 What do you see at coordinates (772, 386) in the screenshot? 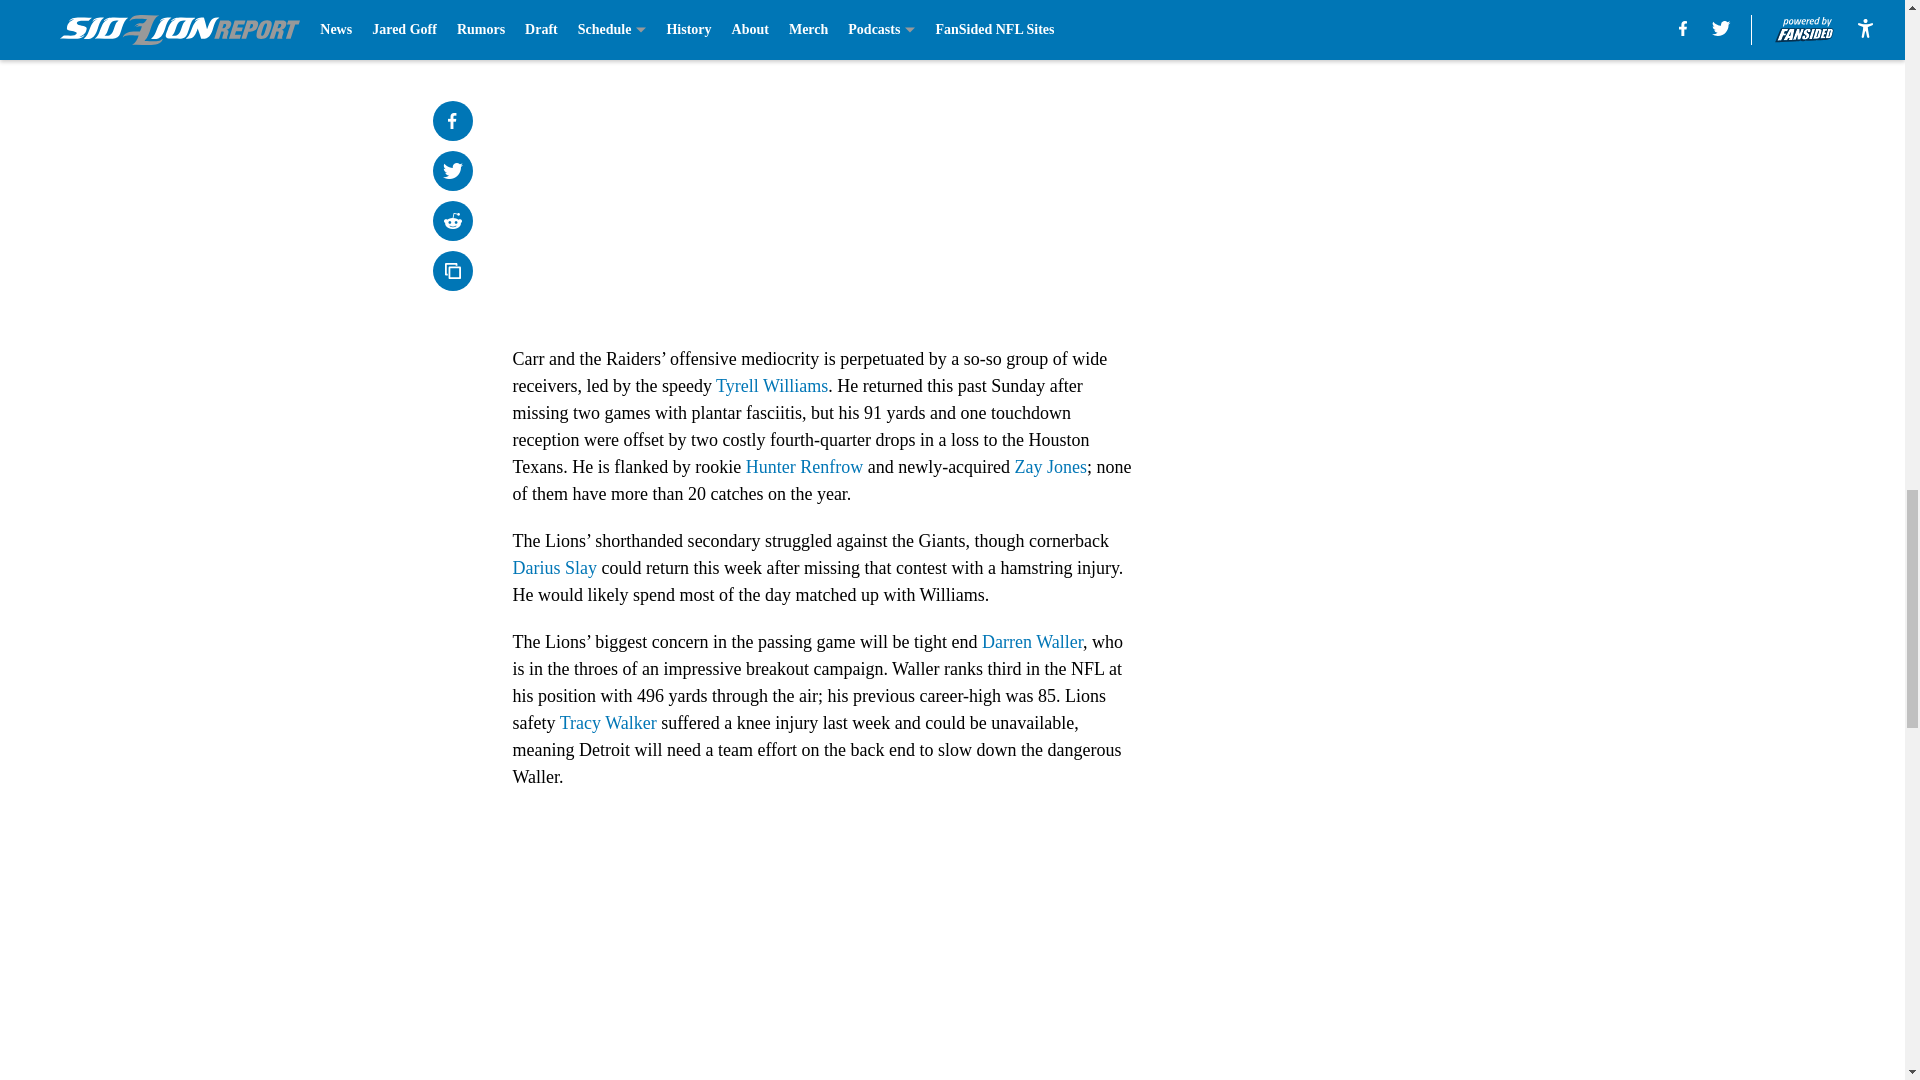
I see `Tyrell Williams` at bounding box center [772, 386].